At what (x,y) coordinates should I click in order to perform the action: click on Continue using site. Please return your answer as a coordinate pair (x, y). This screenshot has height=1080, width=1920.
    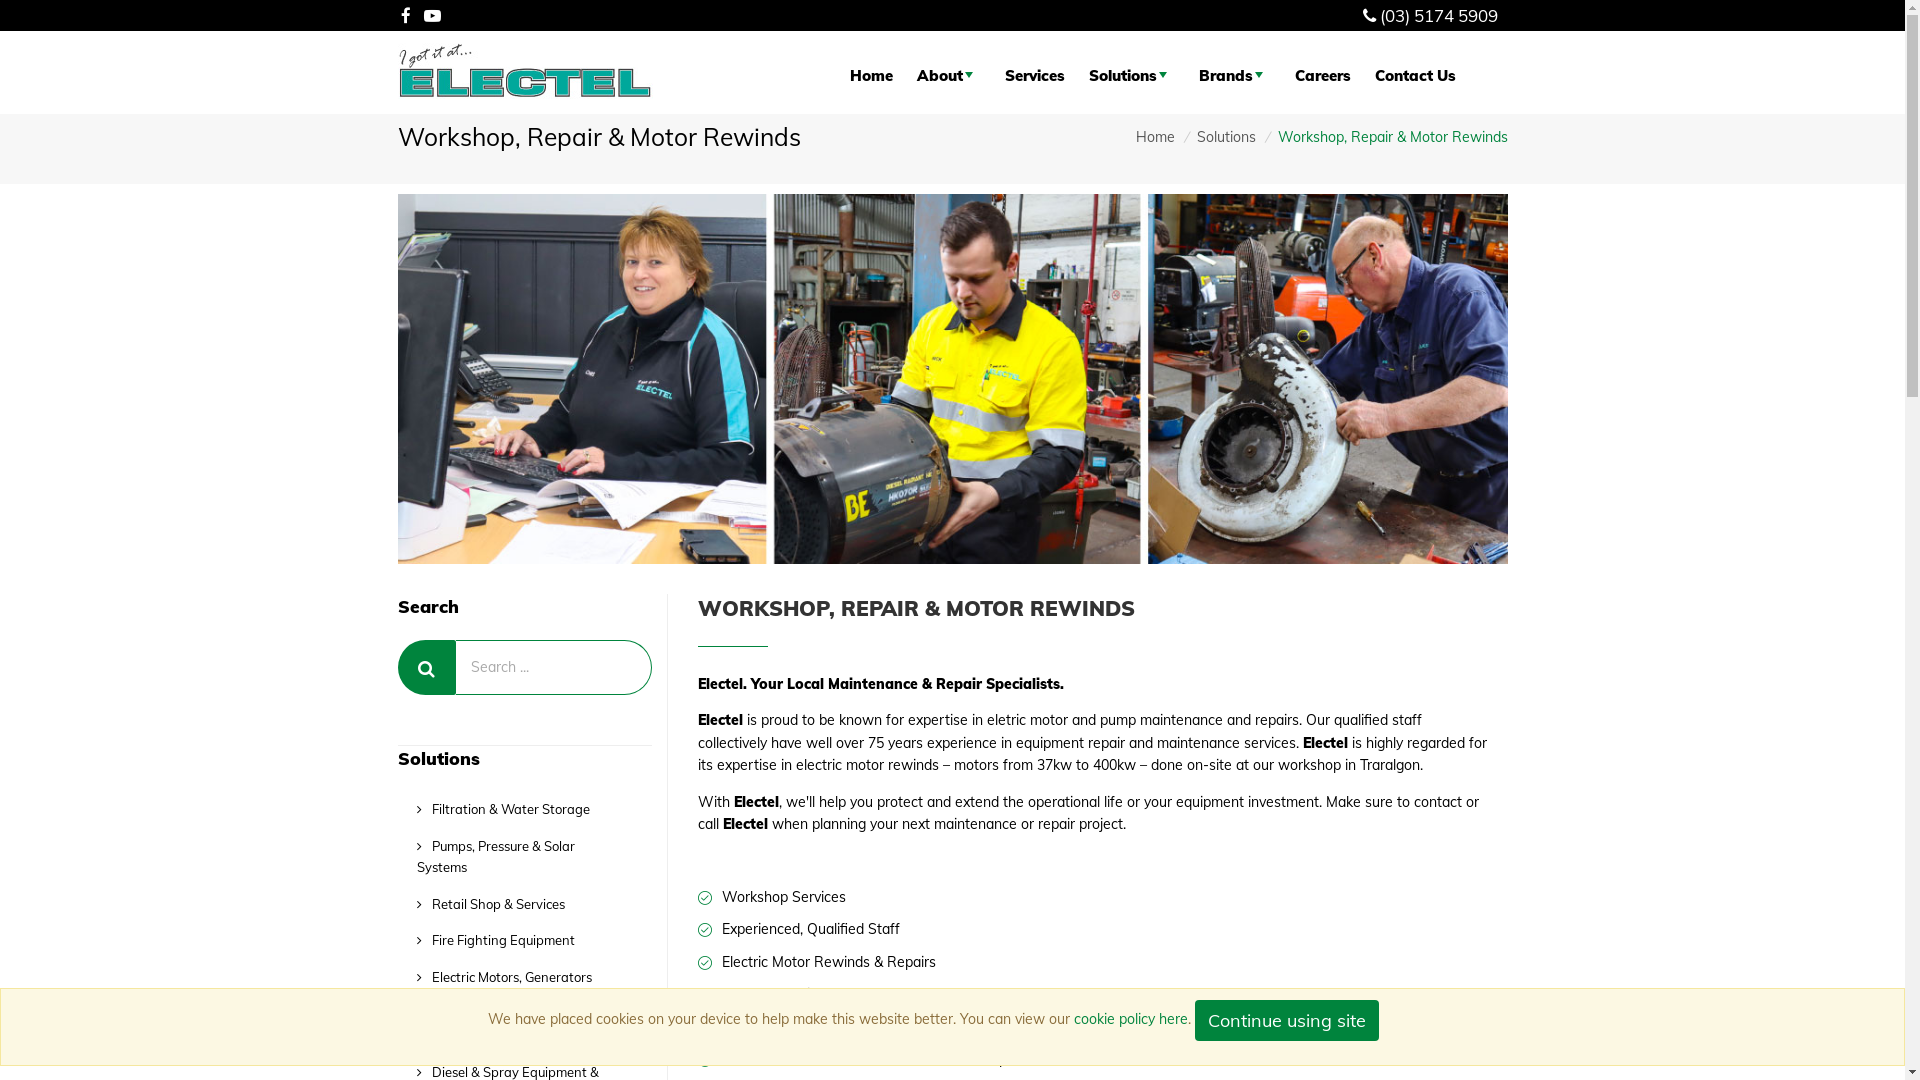
    Looking at the image, I should click on (1287, 1020).